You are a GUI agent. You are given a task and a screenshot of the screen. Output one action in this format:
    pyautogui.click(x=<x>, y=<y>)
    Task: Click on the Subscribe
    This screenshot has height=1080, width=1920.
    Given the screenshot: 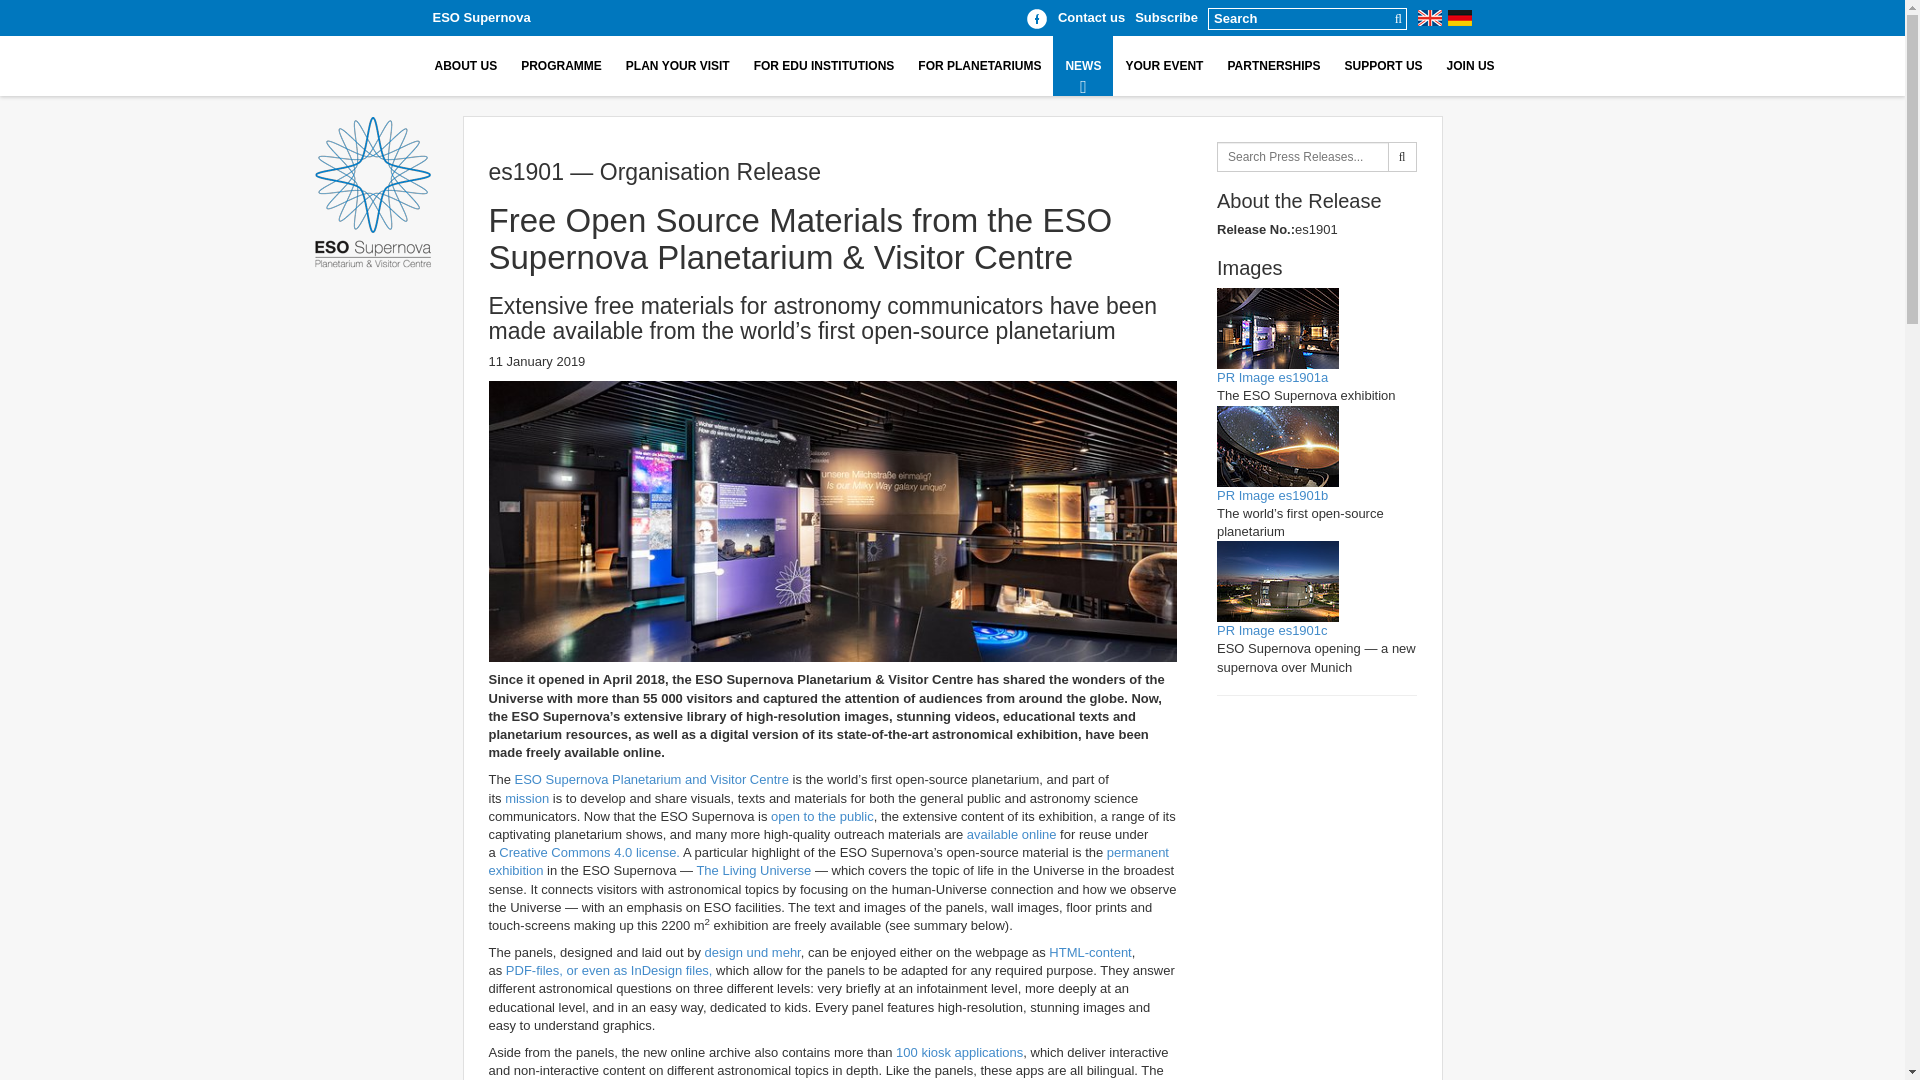 What is the action you would take?
    pyautogui.click(x=1166, y=16)
    